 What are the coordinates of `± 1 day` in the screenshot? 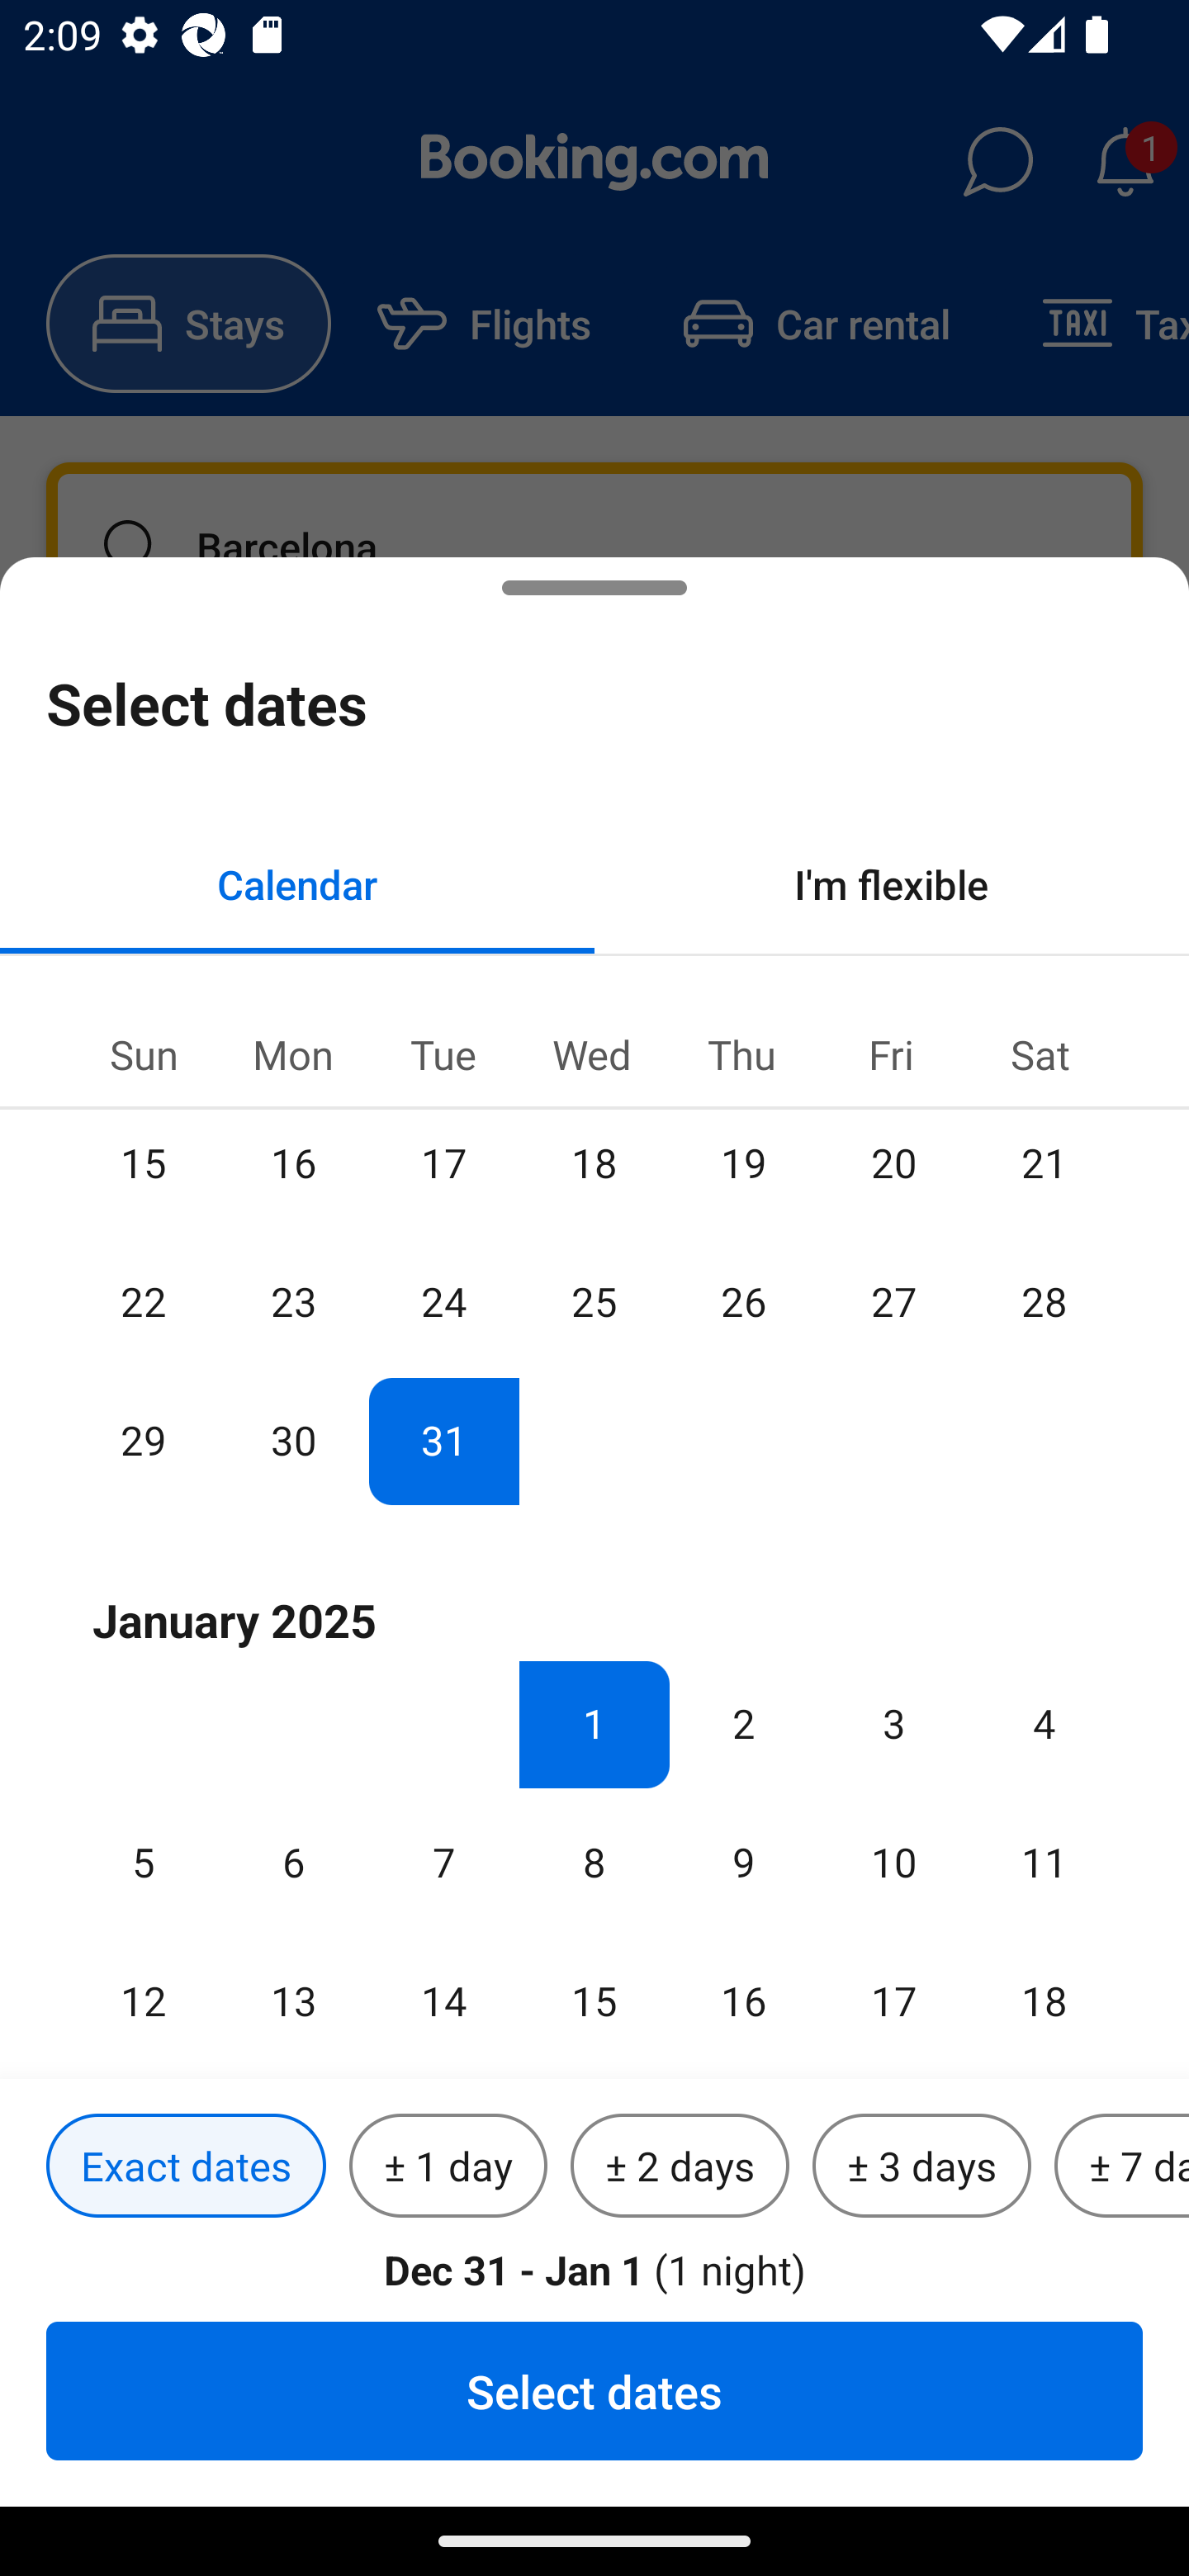 It's located at (448, 2166).